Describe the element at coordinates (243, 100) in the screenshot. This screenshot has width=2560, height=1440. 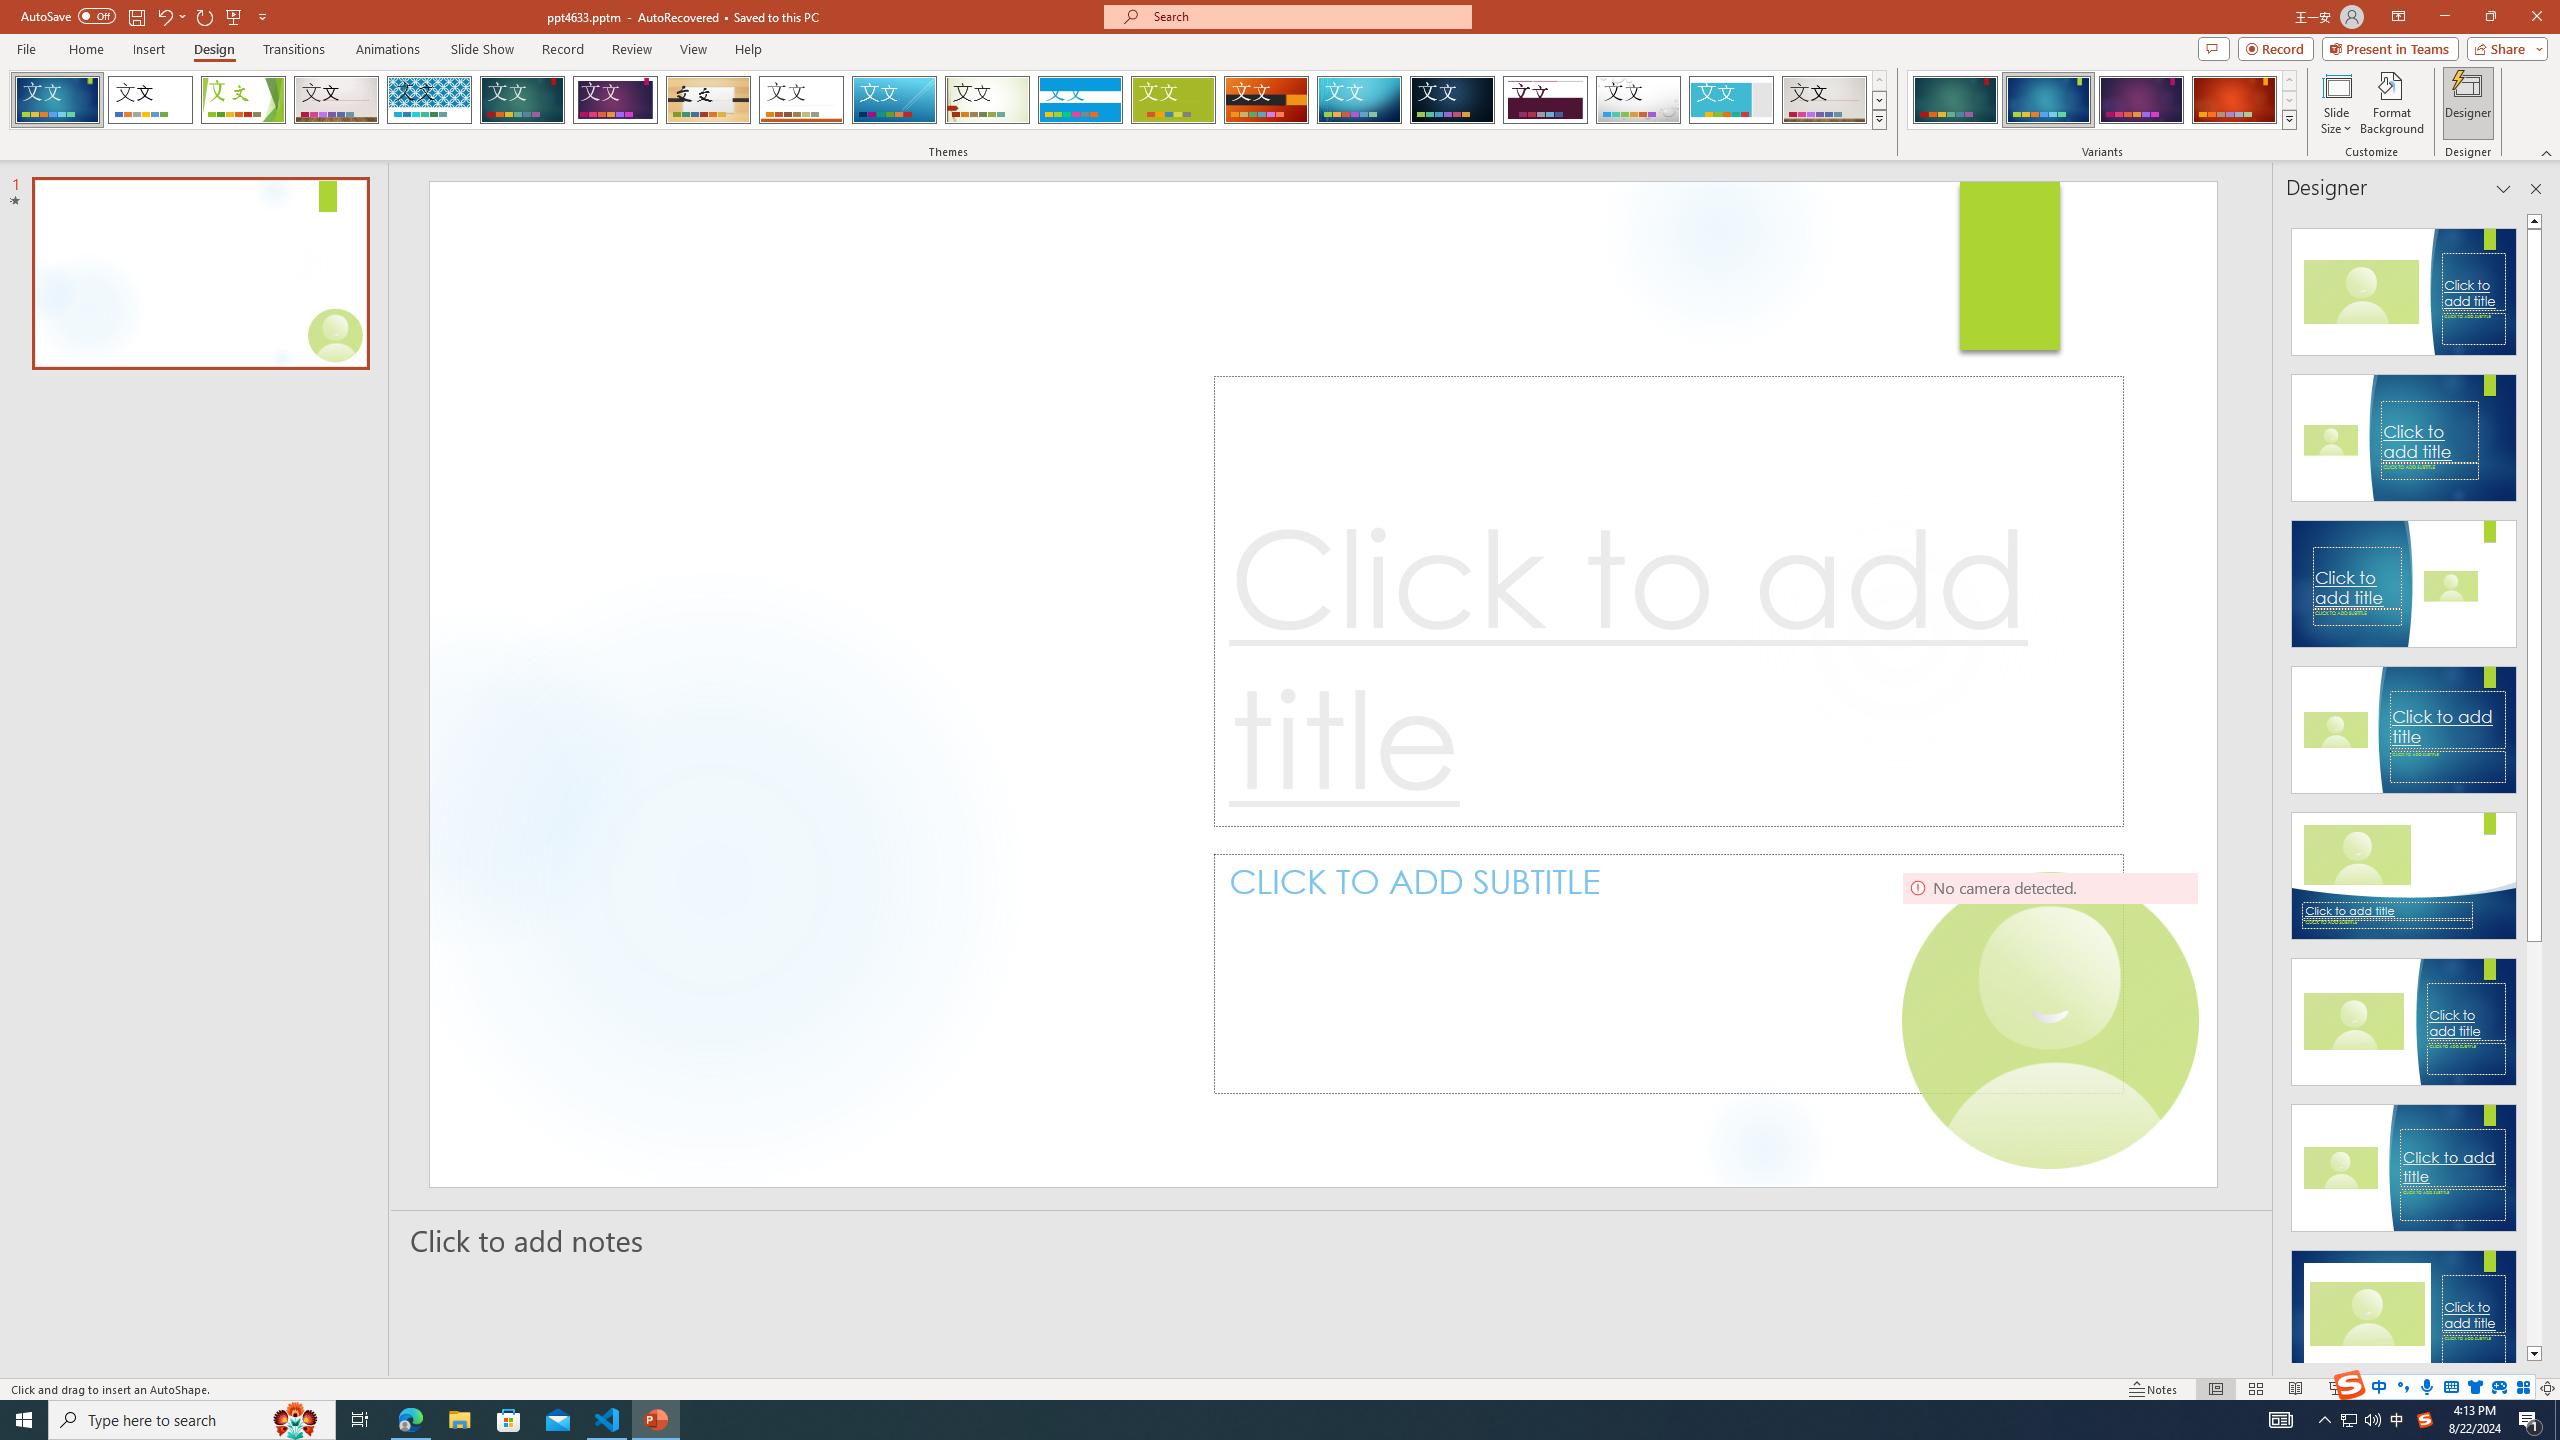
I see `Facet` at that location.